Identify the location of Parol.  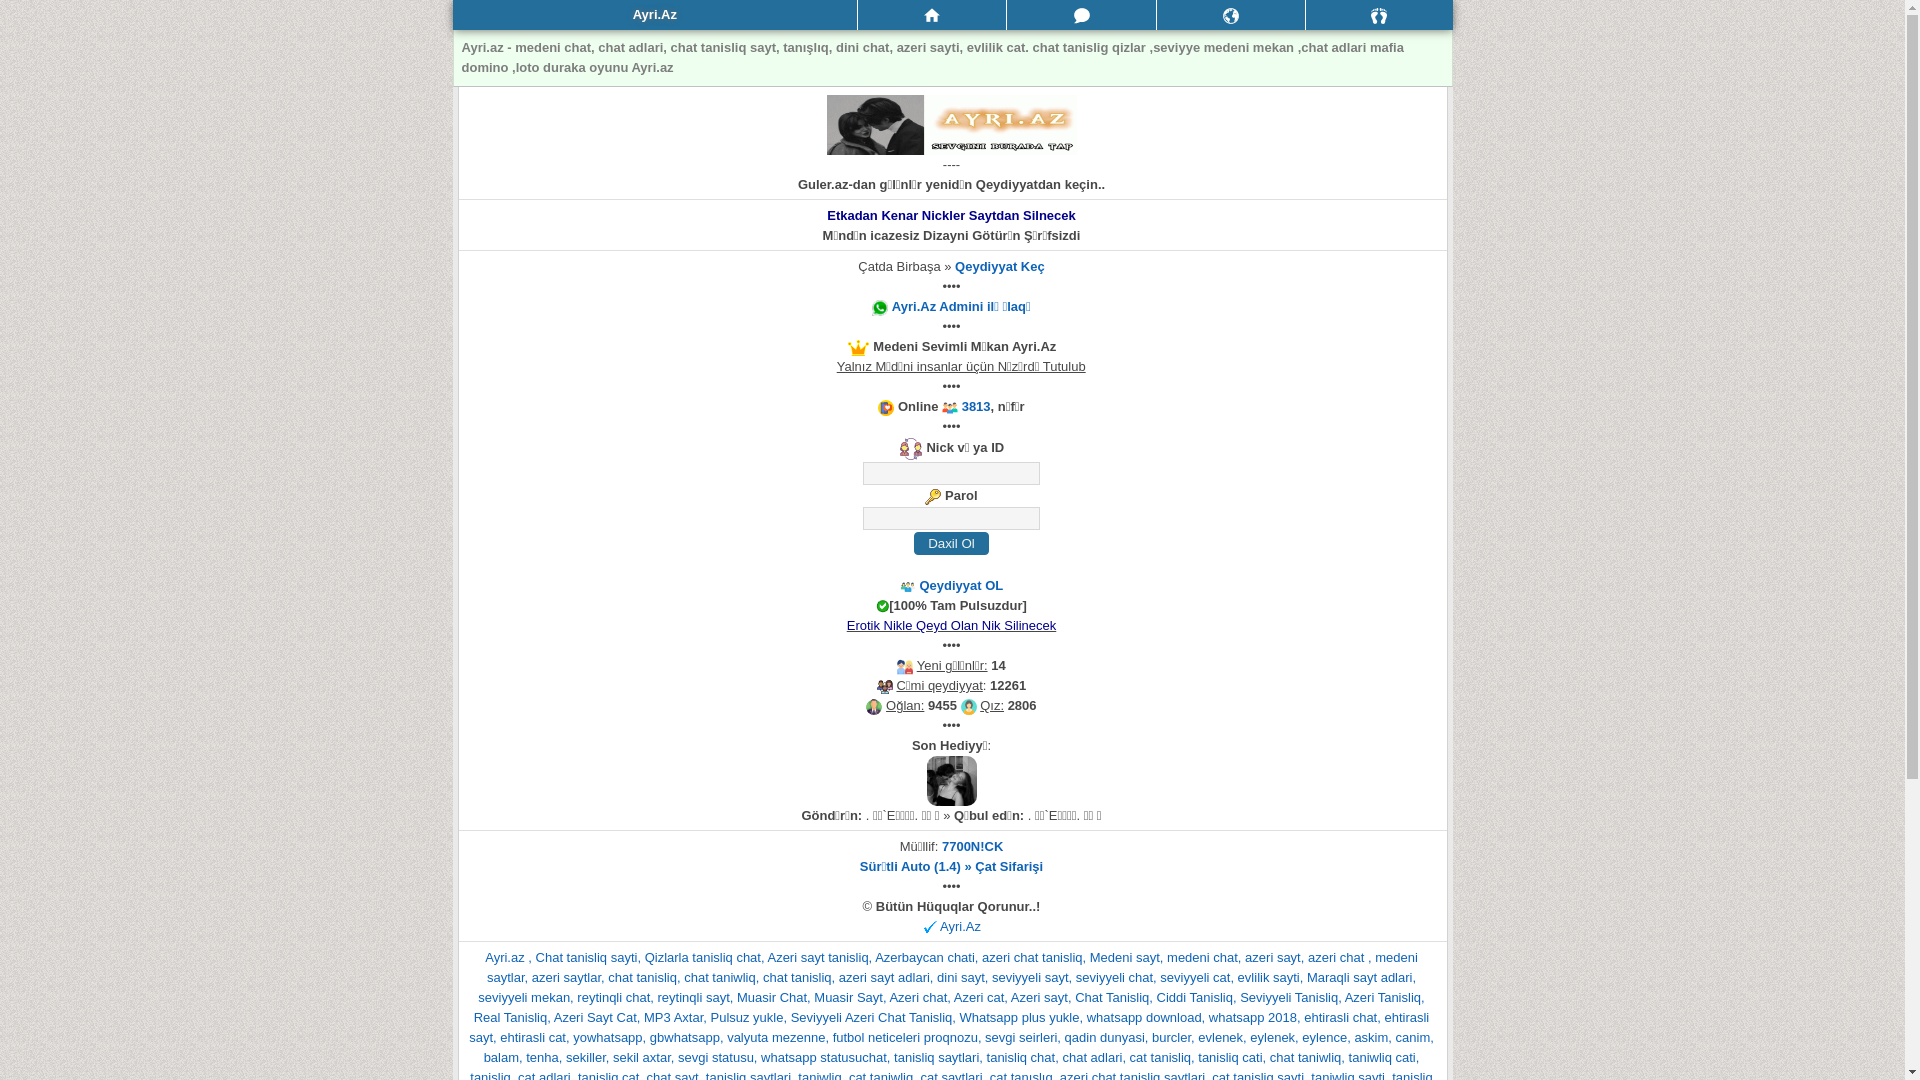
(952, 518).